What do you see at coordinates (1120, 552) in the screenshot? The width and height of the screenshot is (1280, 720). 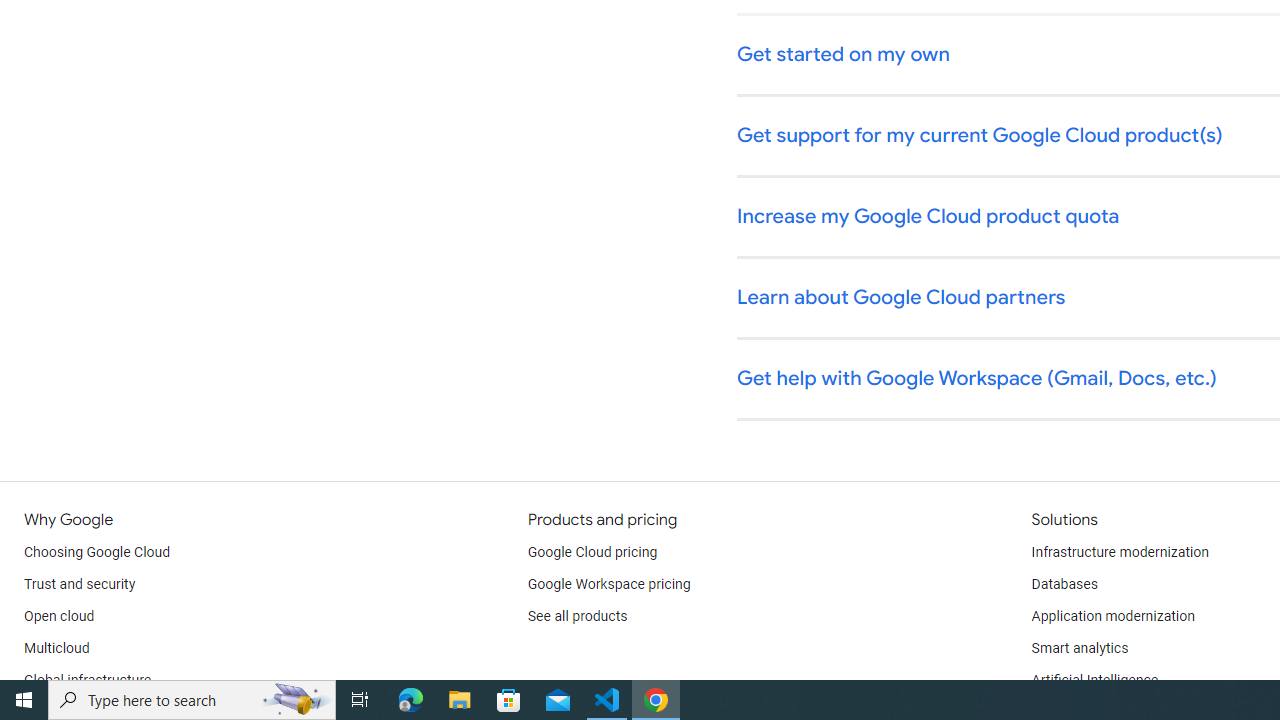 I see `Infrastructure modernization` at bounding box center [1120, 552].